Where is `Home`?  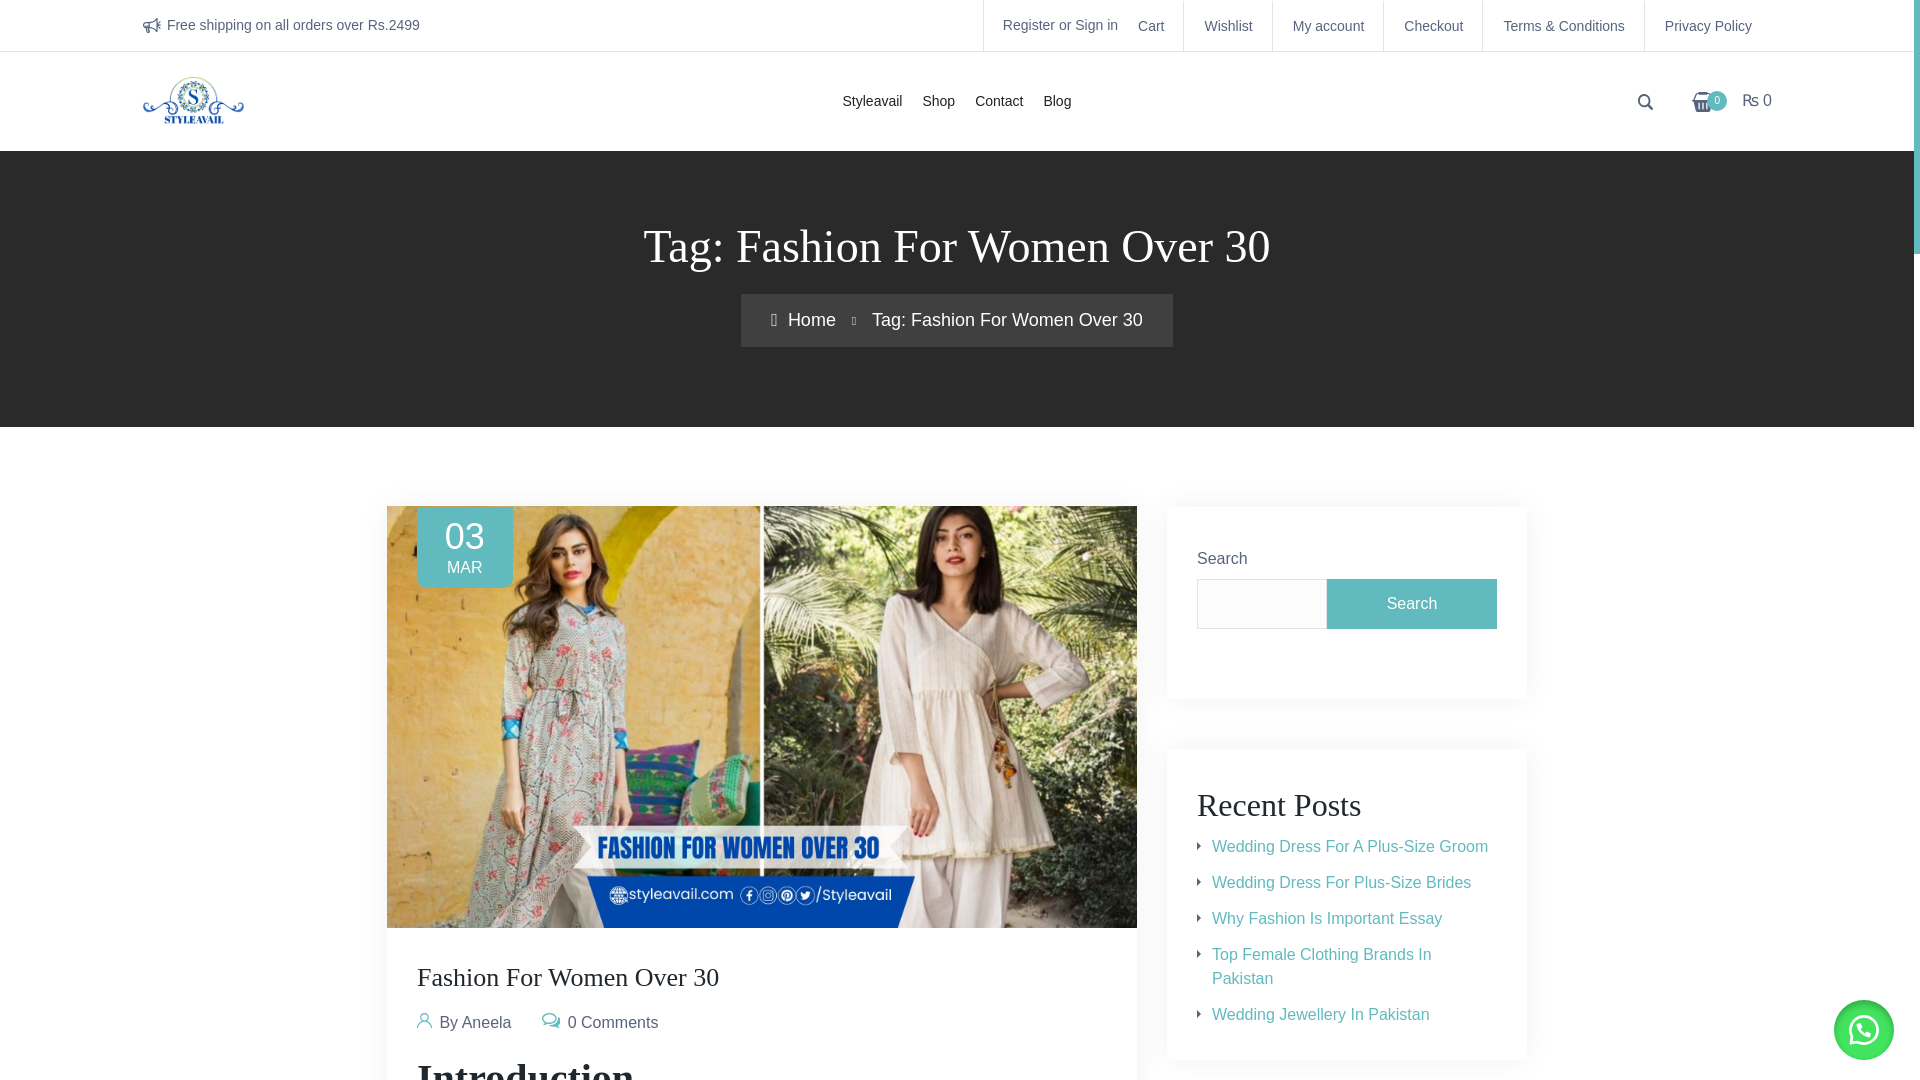
Home is located at coordinates (803, 320).